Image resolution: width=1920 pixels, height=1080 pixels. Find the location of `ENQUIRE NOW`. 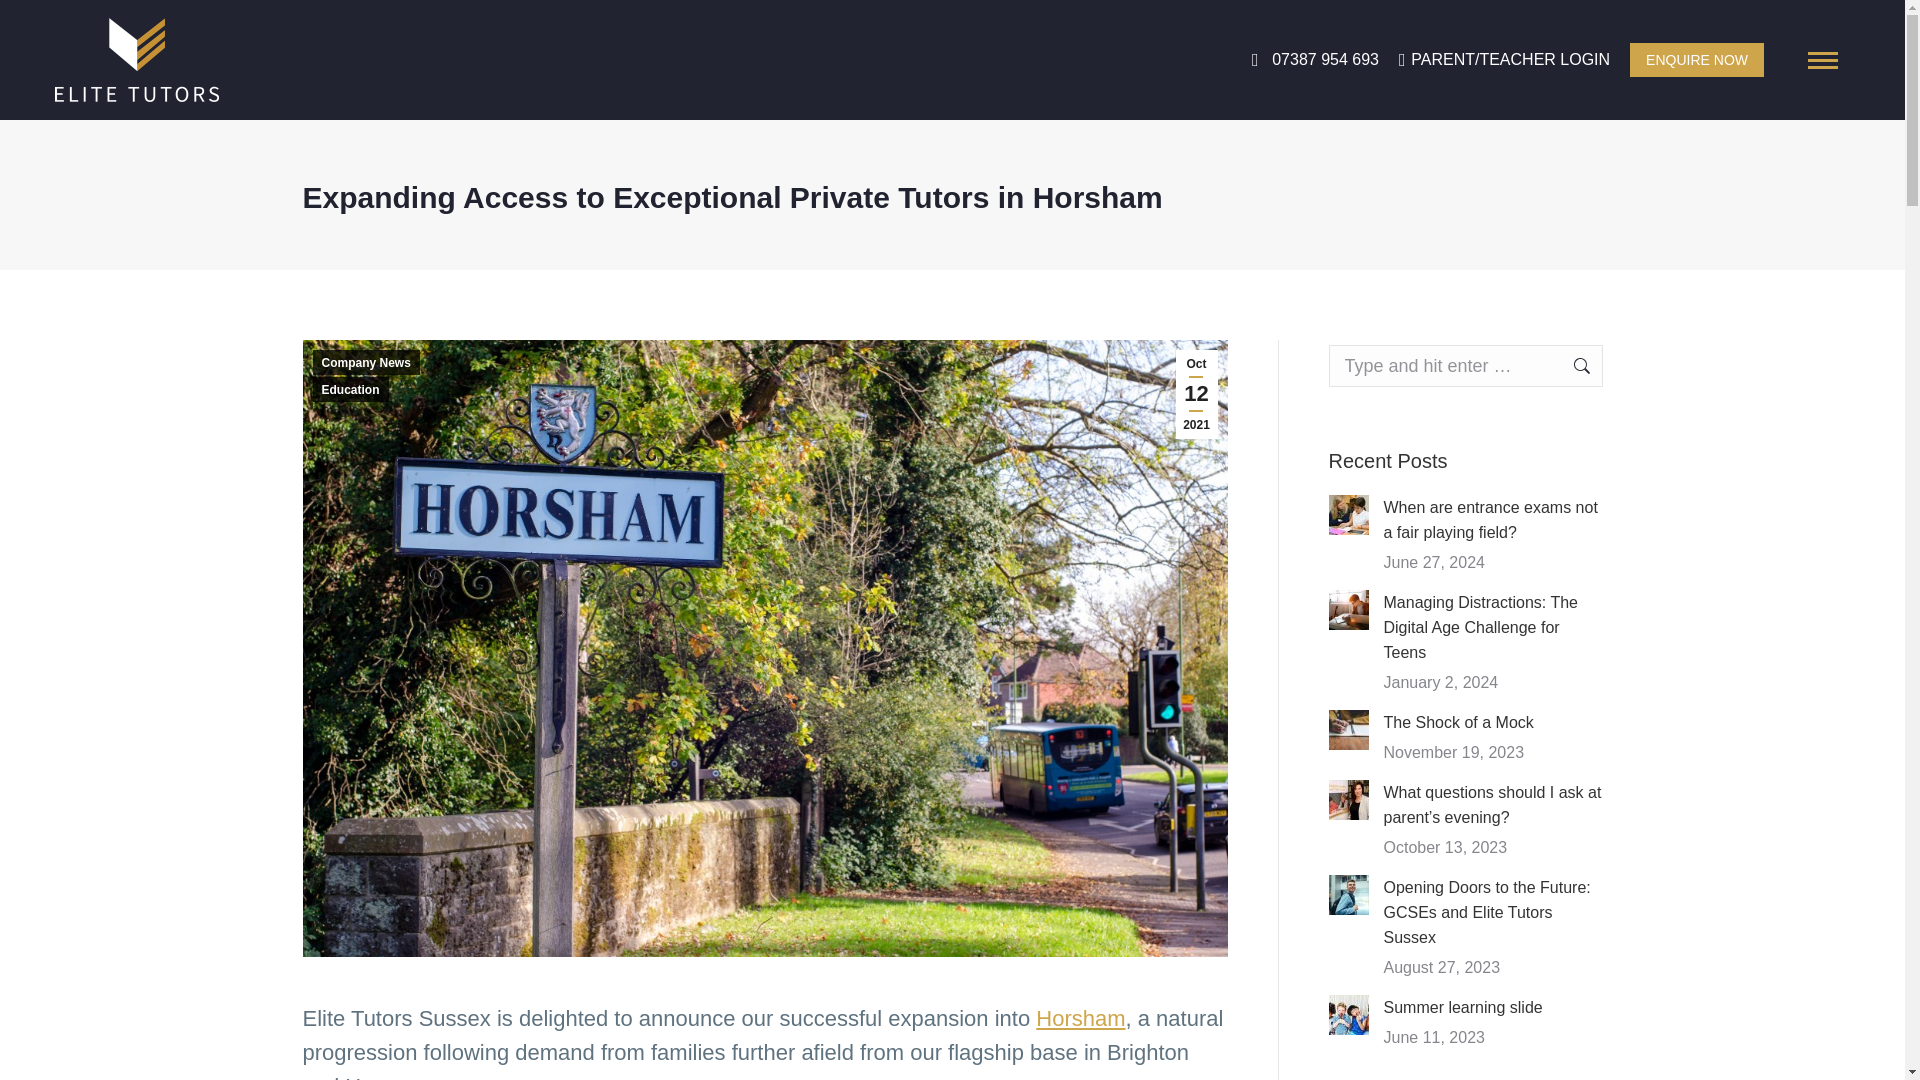

ENQUIRE NOW is located at coordinates (1697, 60).